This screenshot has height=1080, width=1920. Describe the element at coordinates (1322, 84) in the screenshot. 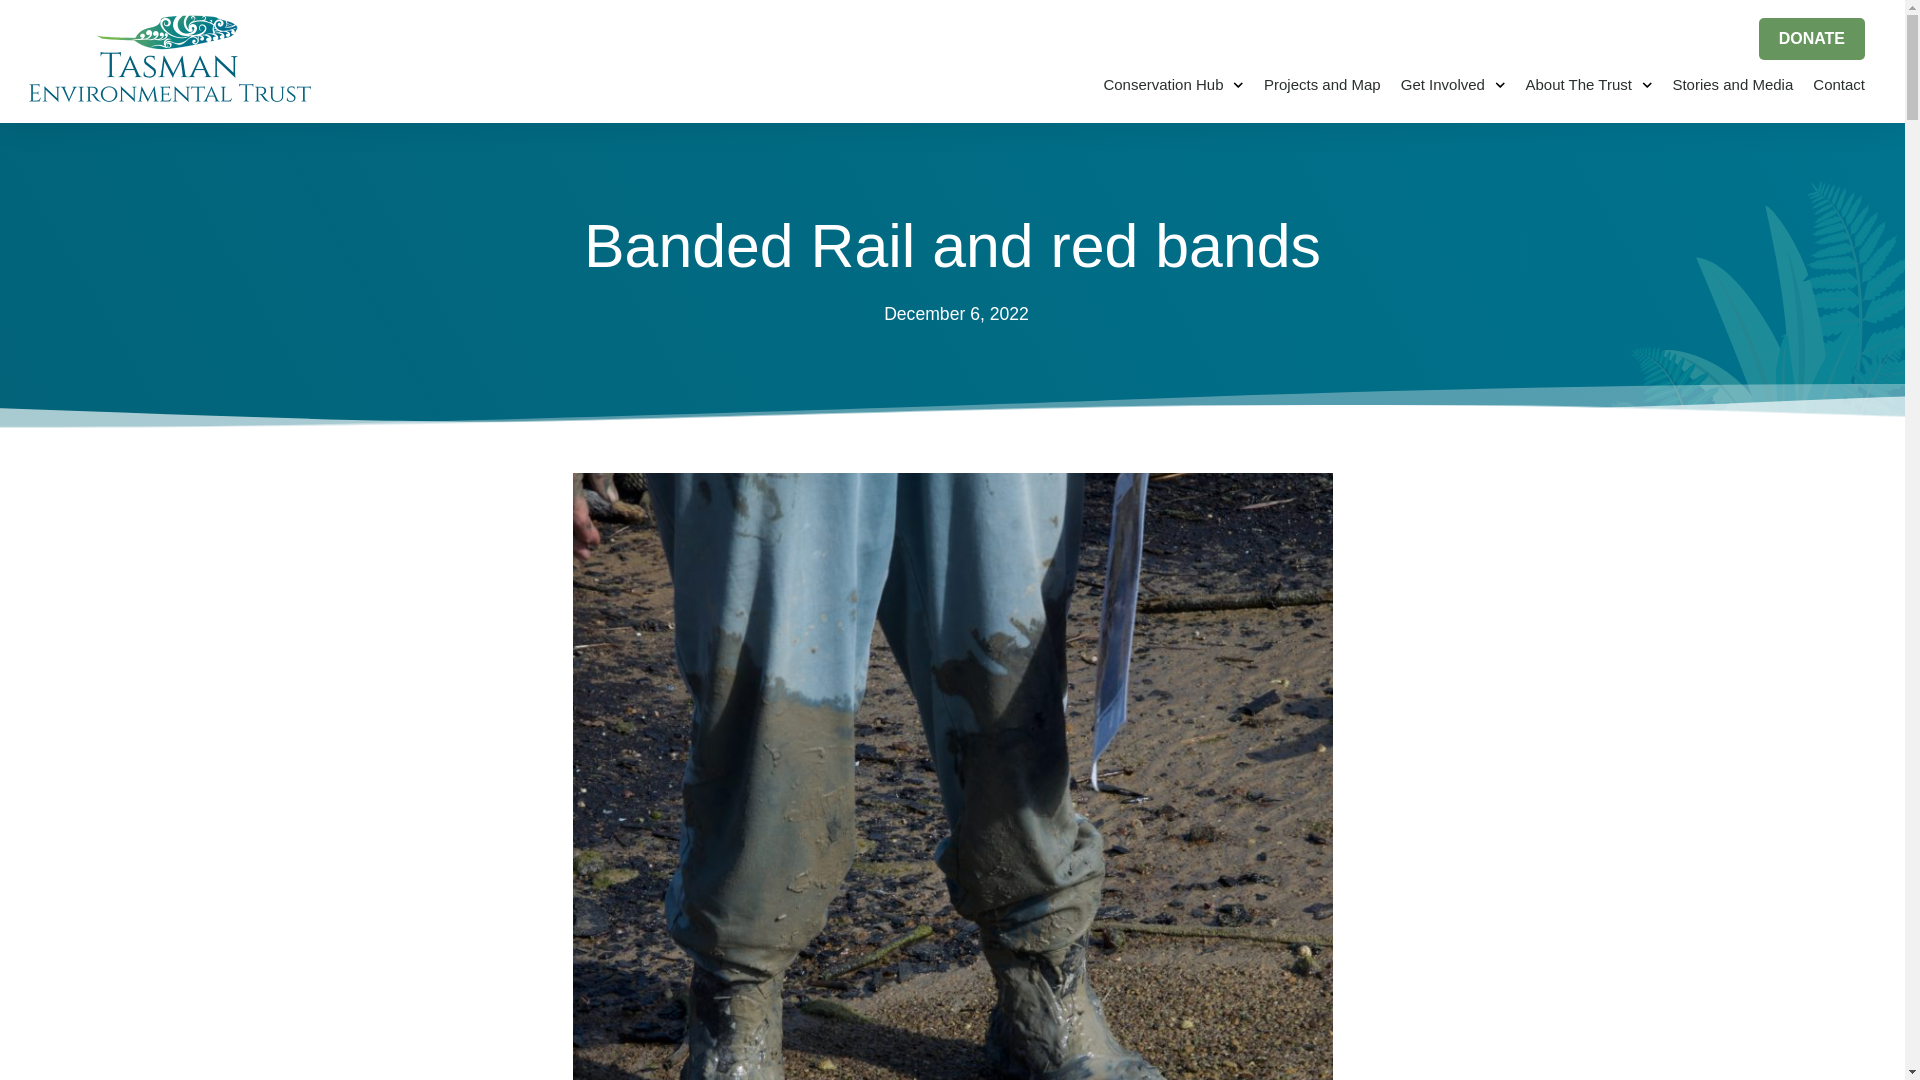

I see `Projects and Map` at that location.